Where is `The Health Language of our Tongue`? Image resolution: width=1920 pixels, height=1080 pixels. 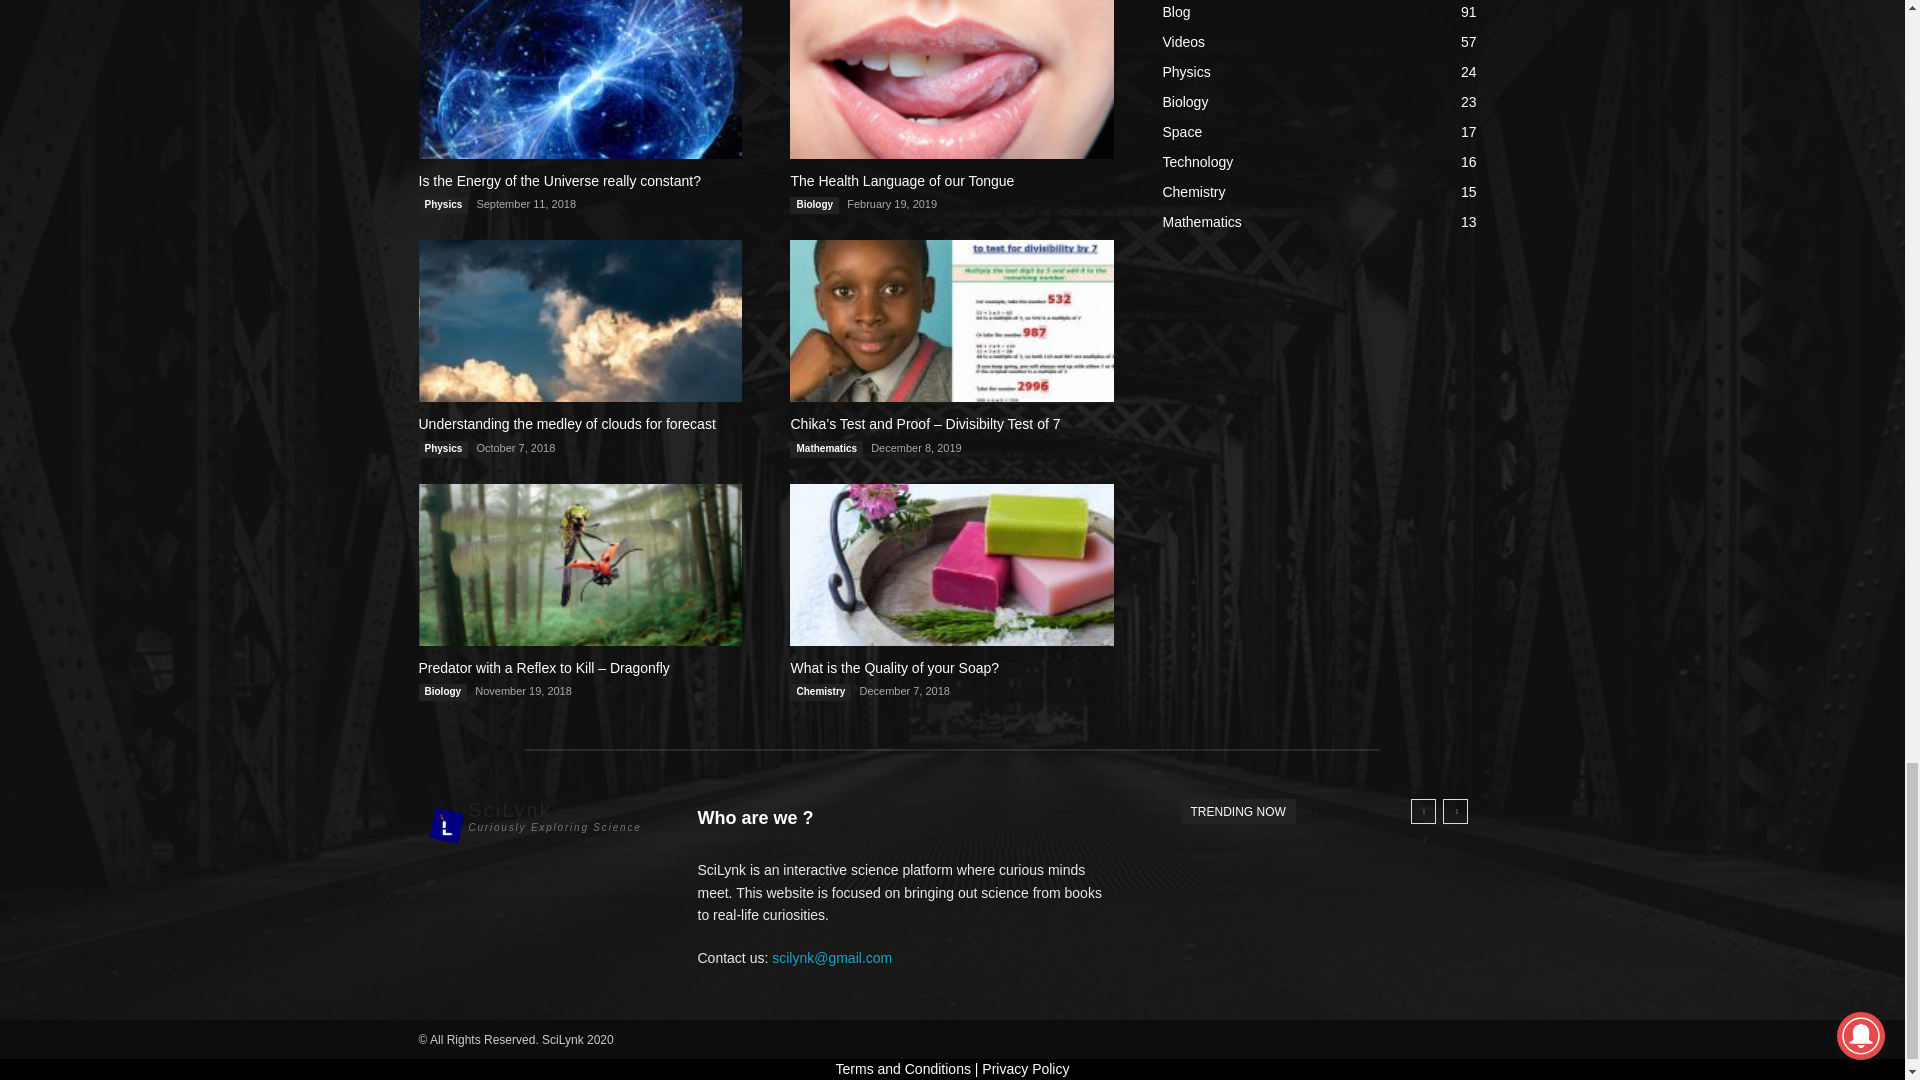
The Health Language of our Tongue is located at coordinates (901, 179).